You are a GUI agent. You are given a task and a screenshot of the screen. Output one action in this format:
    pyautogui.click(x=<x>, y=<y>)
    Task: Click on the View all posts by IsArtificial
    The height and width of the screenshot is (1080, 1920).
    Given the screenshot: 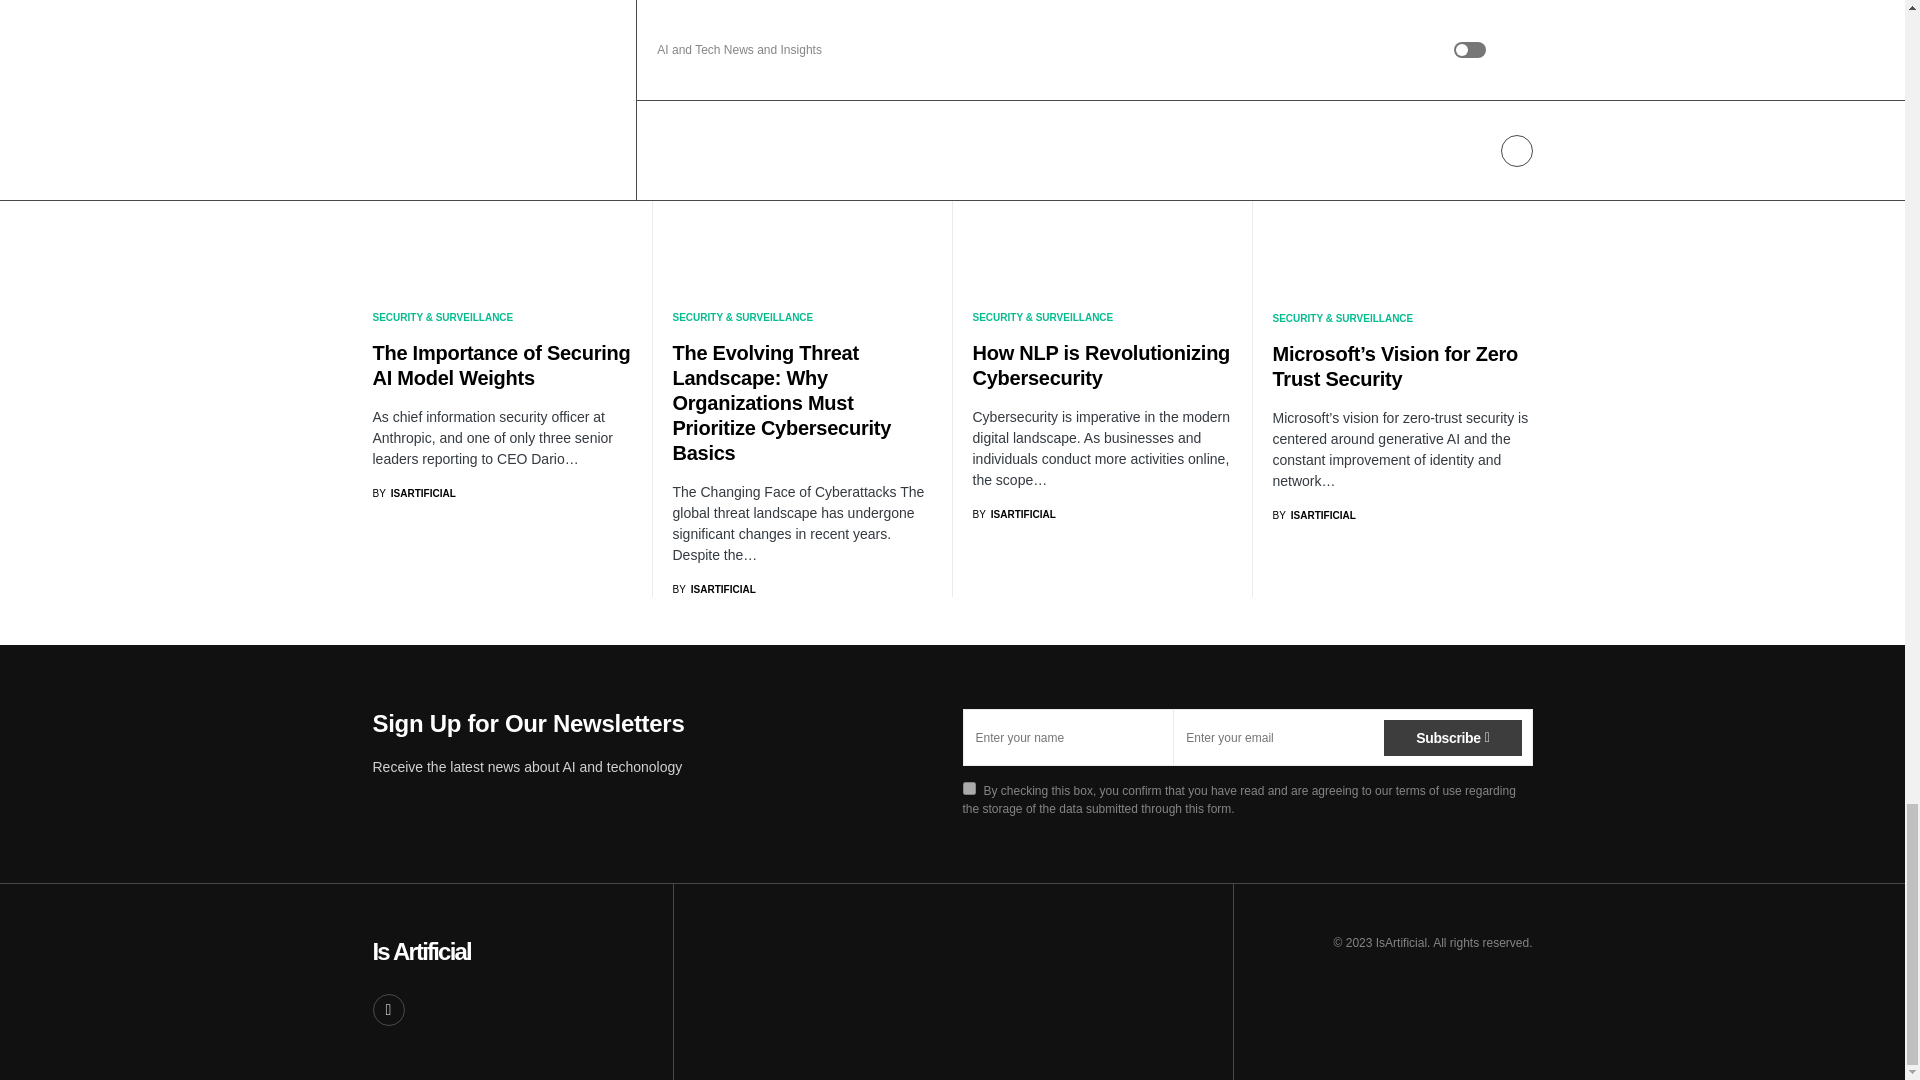 What is the action you would take?
    pyautogui.click(x=1012, y=514)
    